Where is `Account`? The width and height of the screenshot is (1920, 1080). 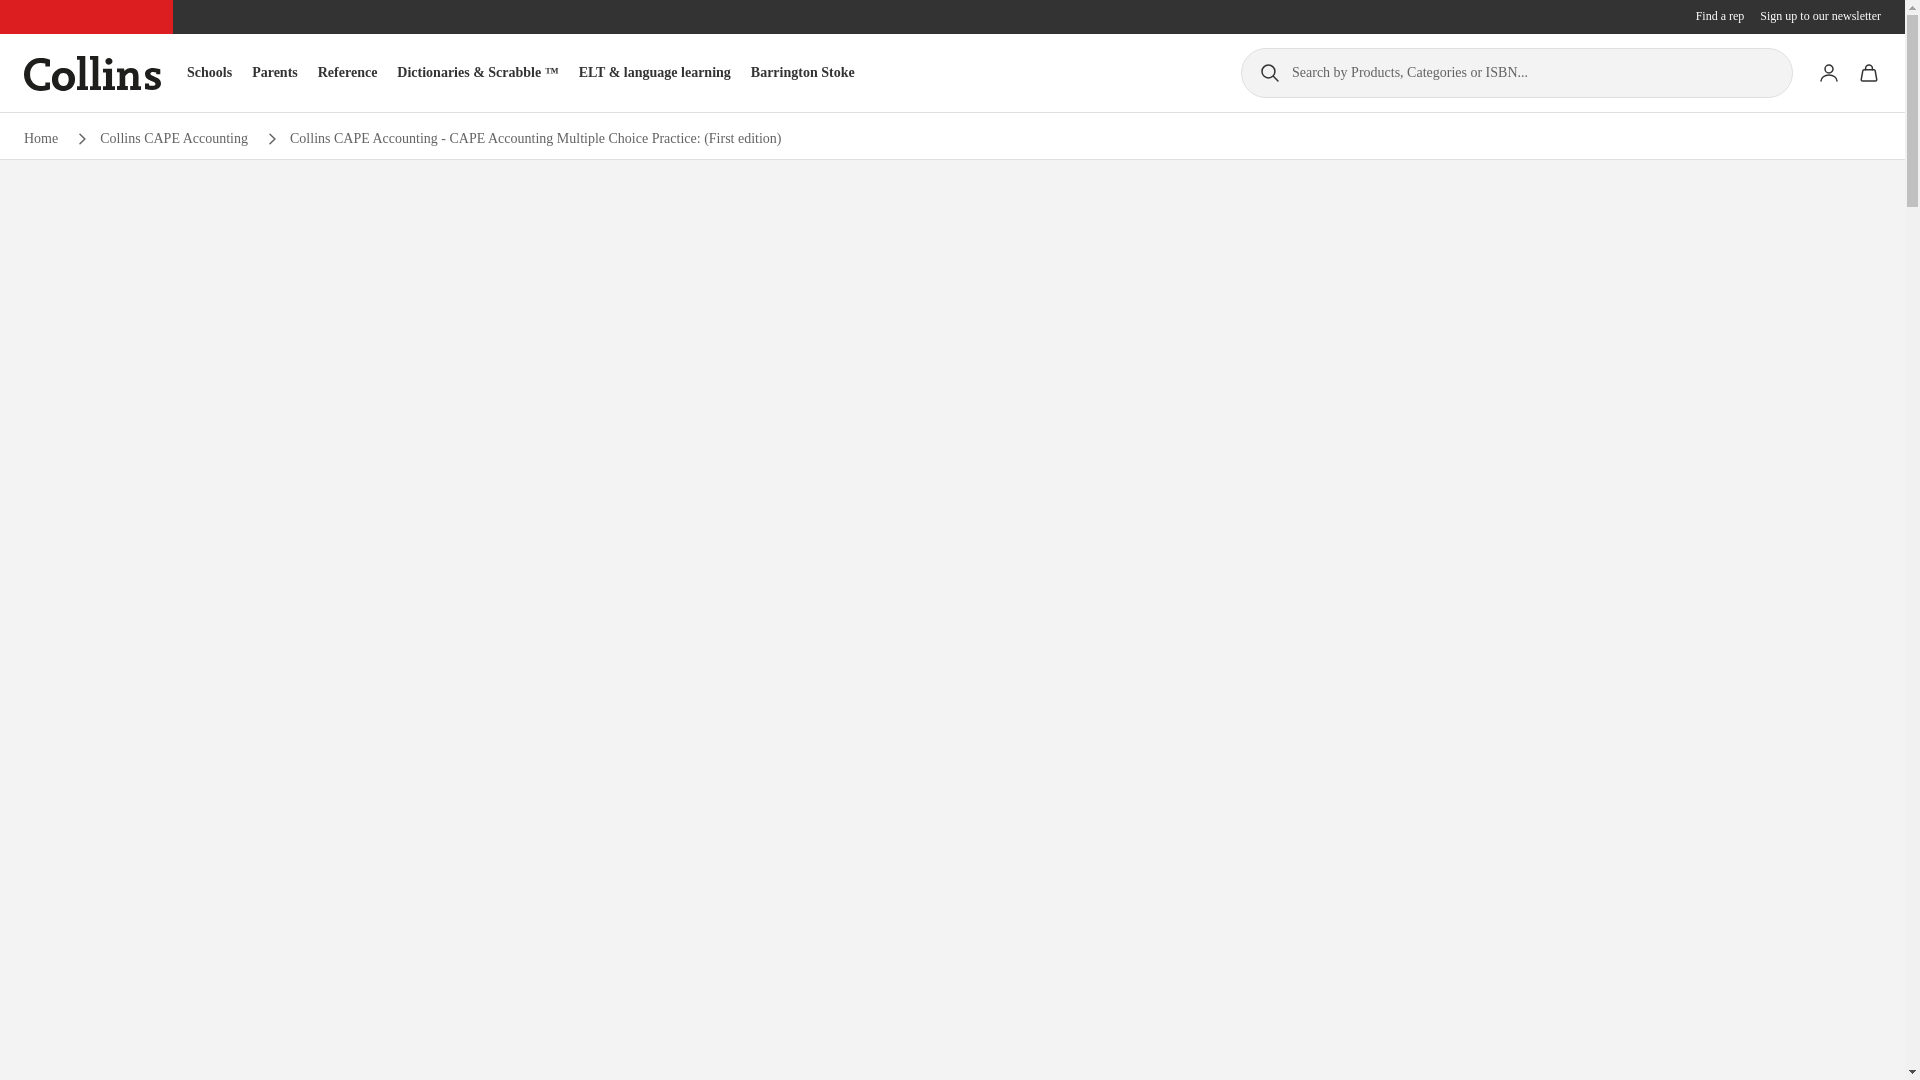 Account is located at coordinates (1828, 72).